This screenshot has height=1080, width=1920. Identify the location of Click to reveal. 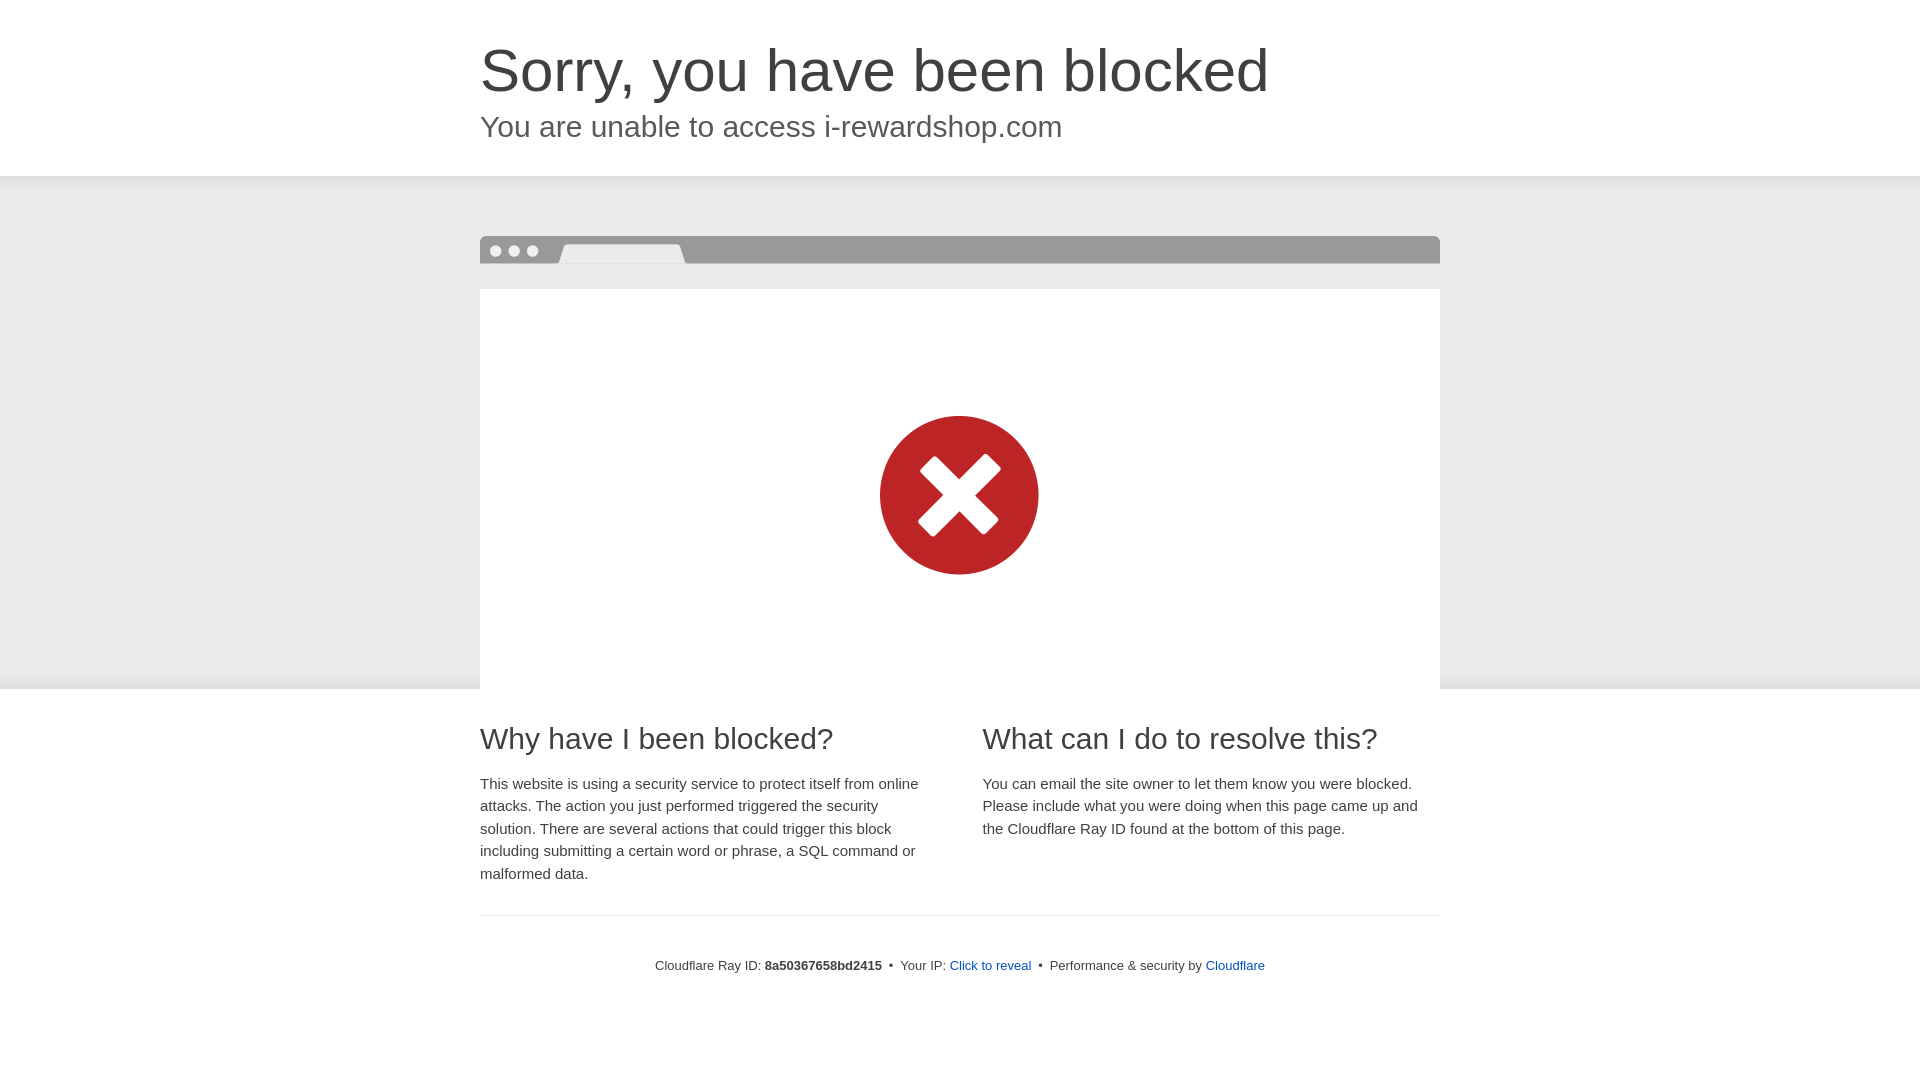
(991, 966).